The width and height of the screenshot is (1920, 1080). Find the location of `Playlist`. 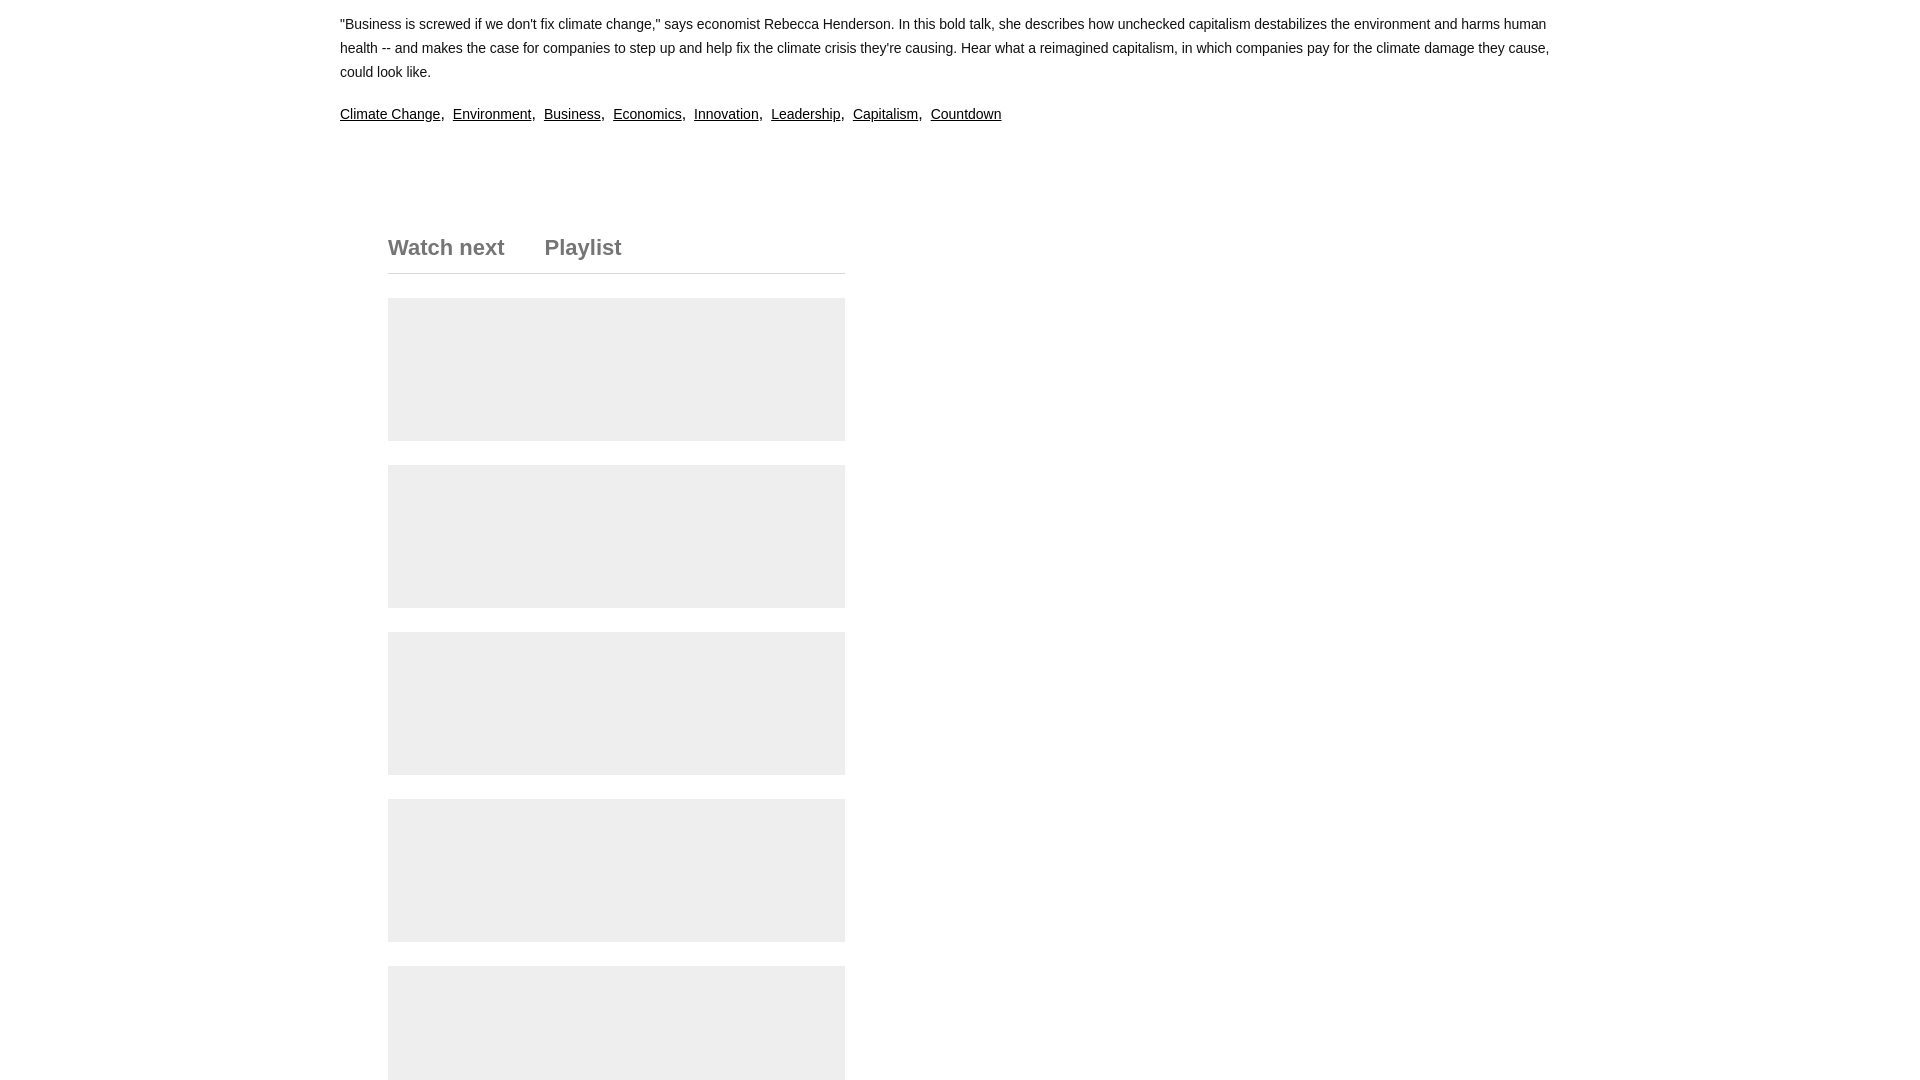

Playlist is located at coordinates (573, 254).